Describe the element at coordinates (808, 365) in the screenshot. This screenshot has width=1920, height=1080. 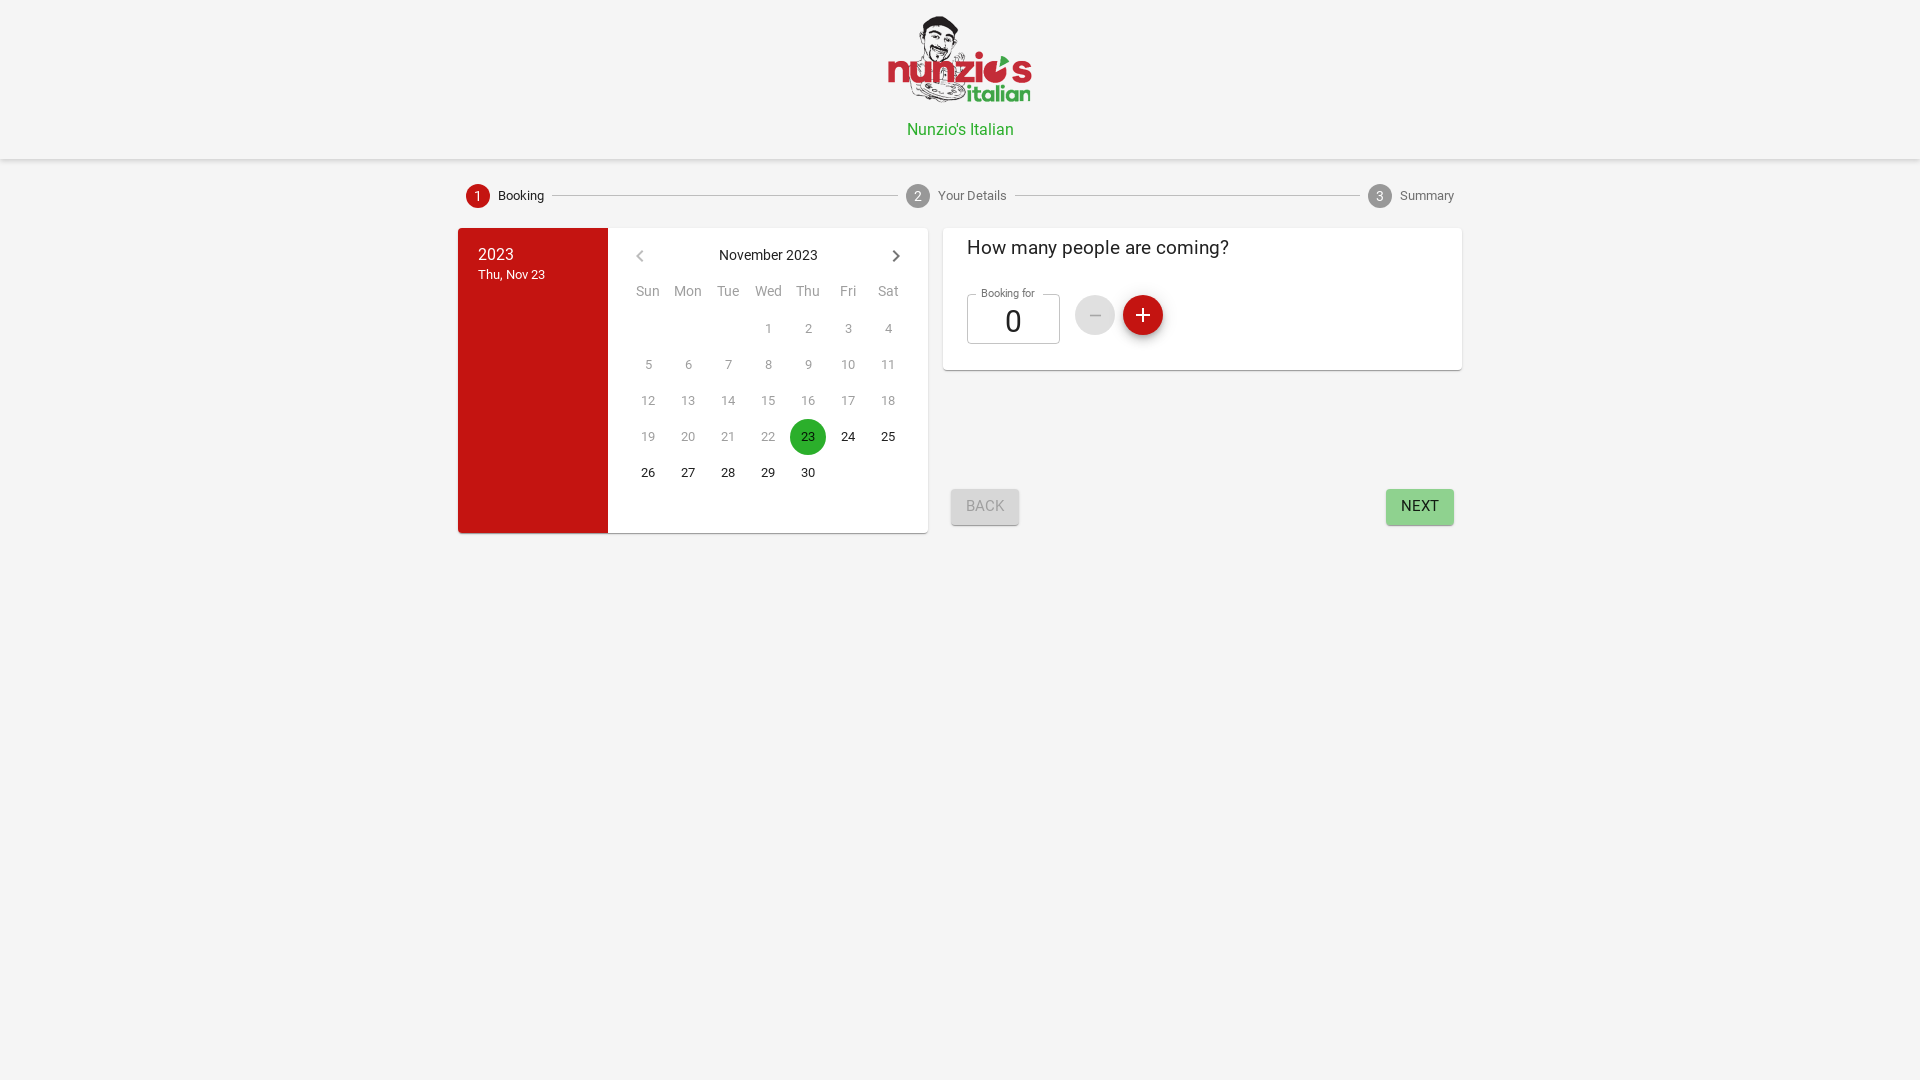
I see `9` at that location.